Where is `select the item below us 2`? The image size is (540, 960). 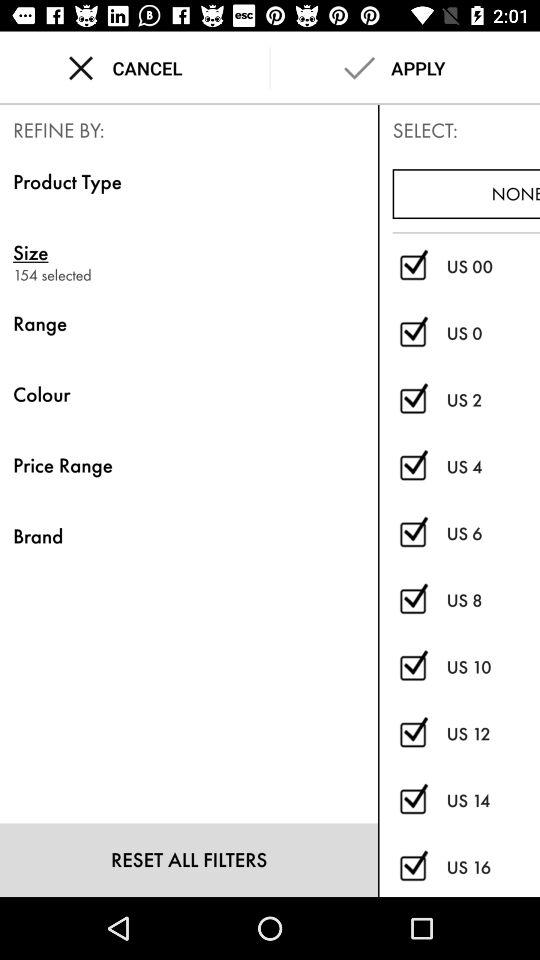 select the item below us 2 is located at coordinates (493, 466).